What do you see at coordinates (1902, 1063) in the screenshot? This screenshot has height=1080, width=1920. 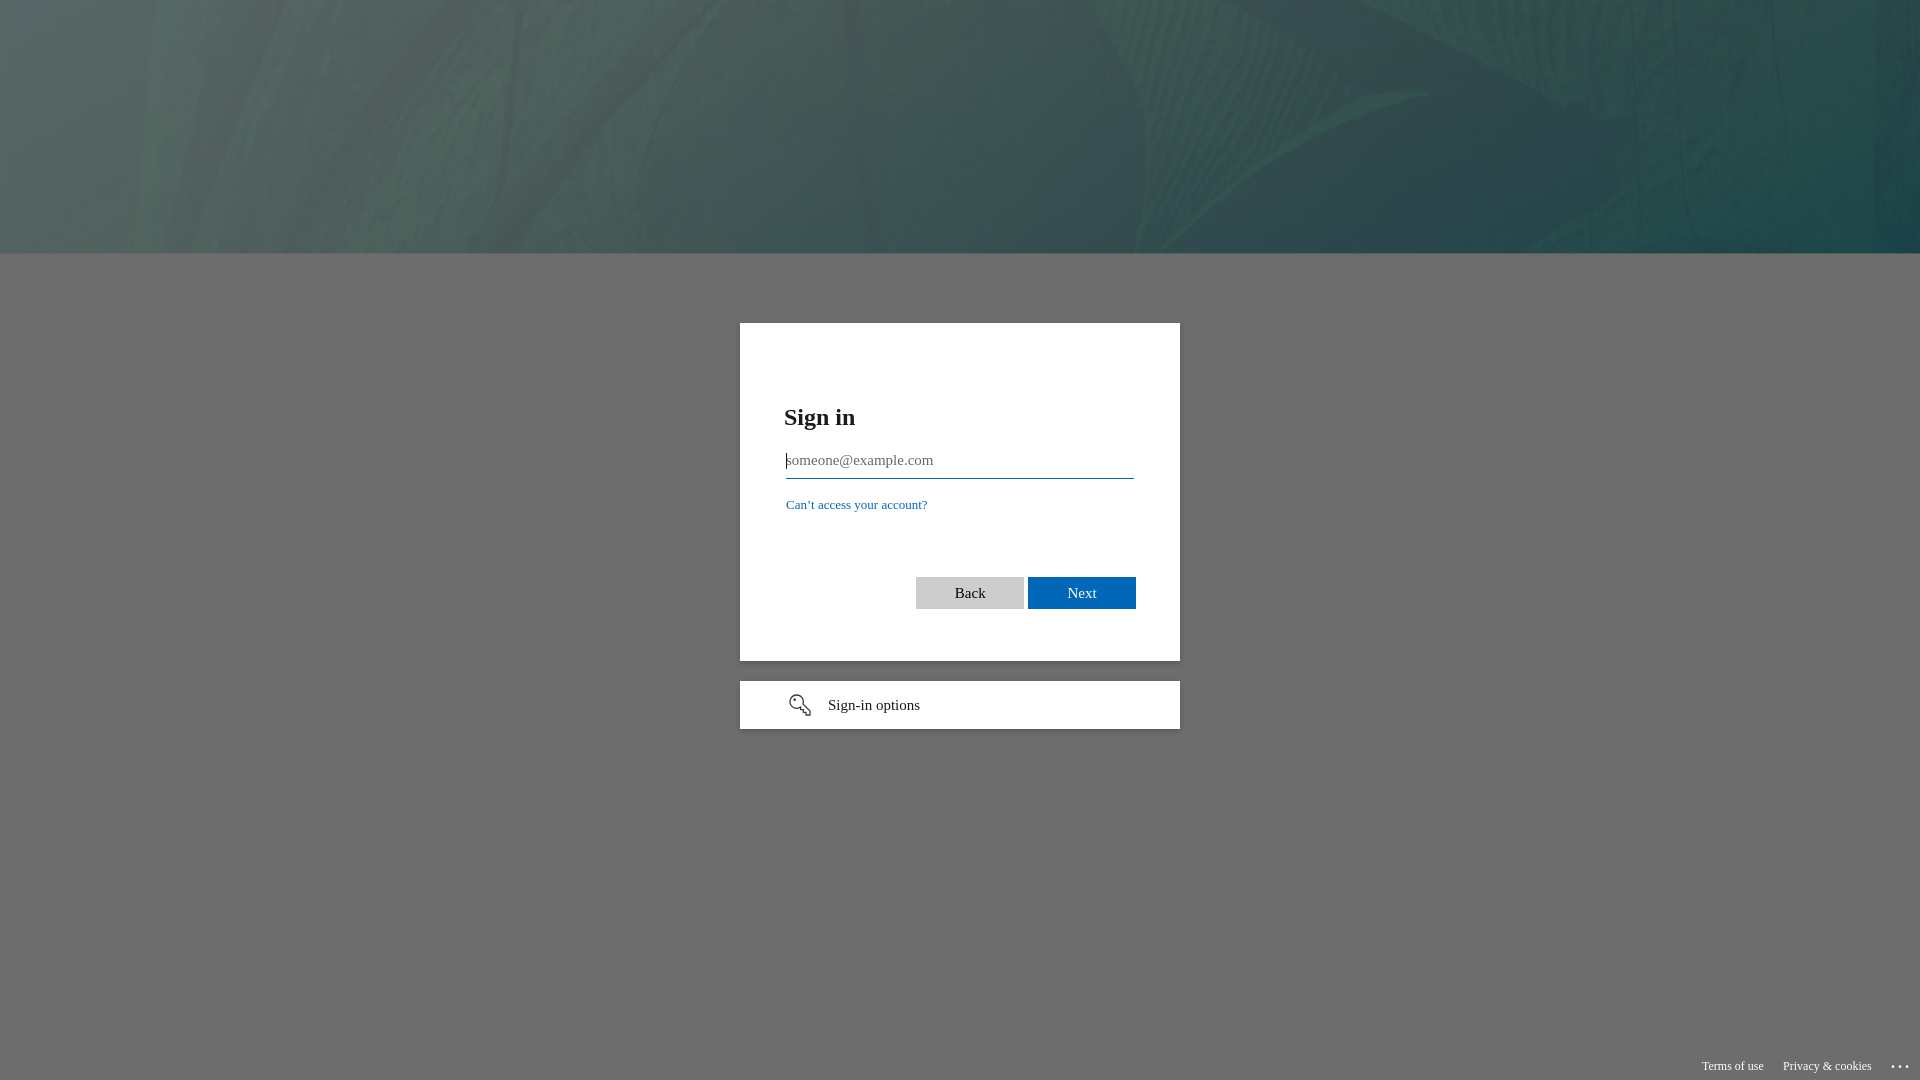 I see `...` at bounding box center [1902, 1063].